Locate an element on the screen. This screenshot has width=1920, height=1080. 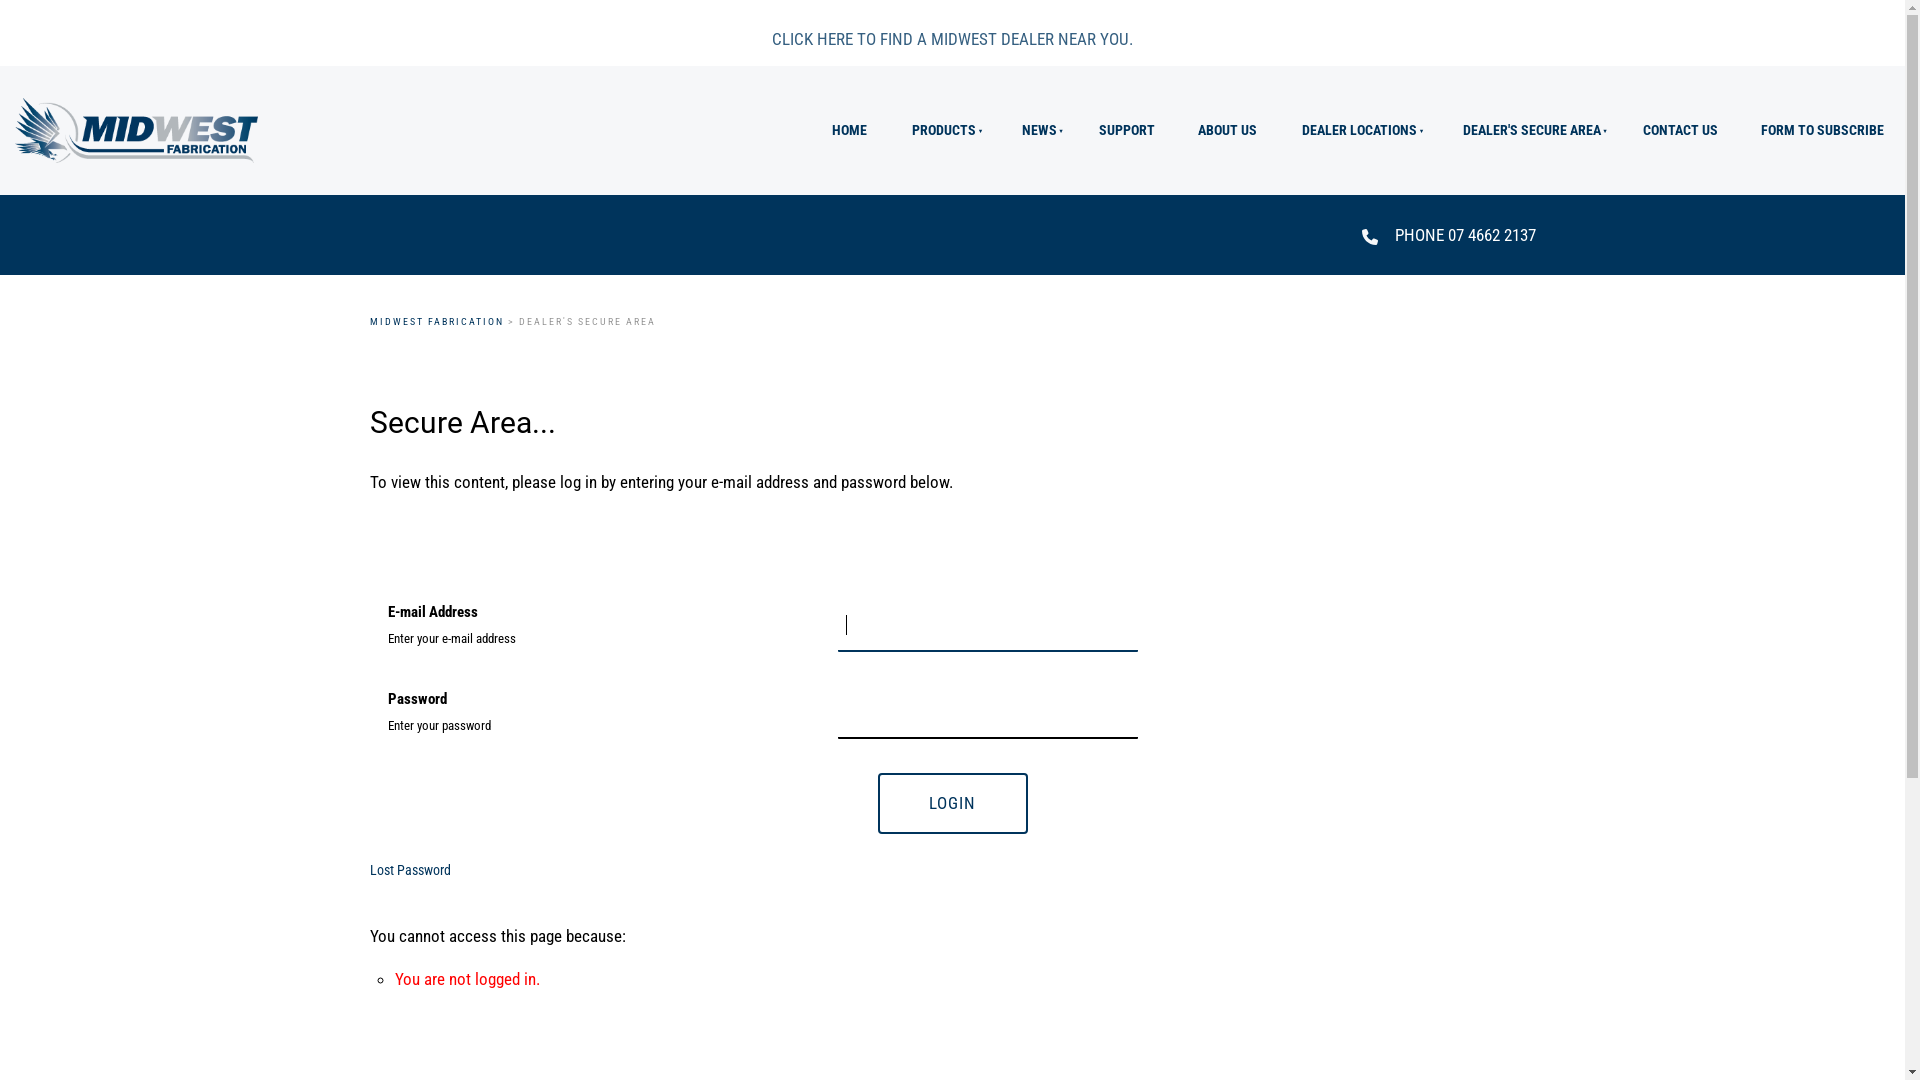
Lost Password is located at coordinates (410, 870).